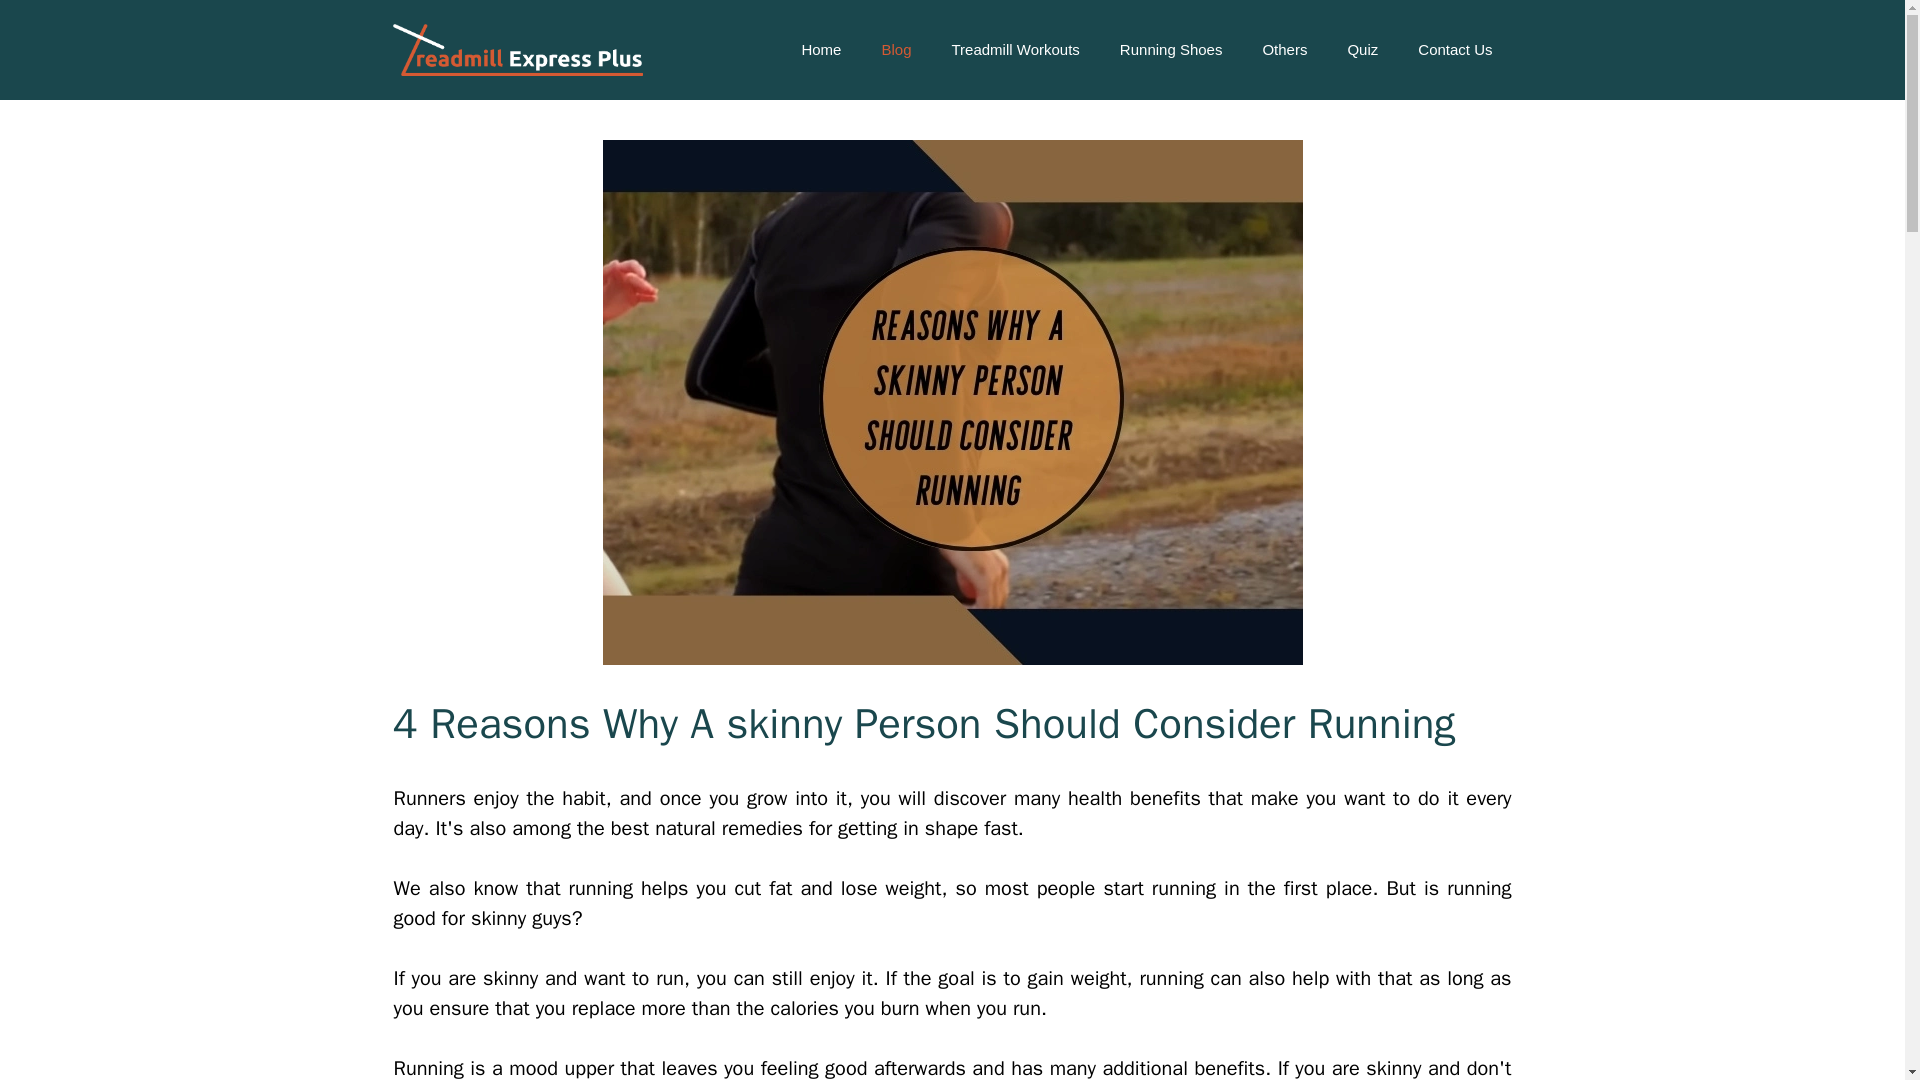 The width and height of the screenshot is (1920, 1080). What do you see at coordinates (1284, 50) in the screenshot?
I see `Others` at bounding box center [1284, 50].